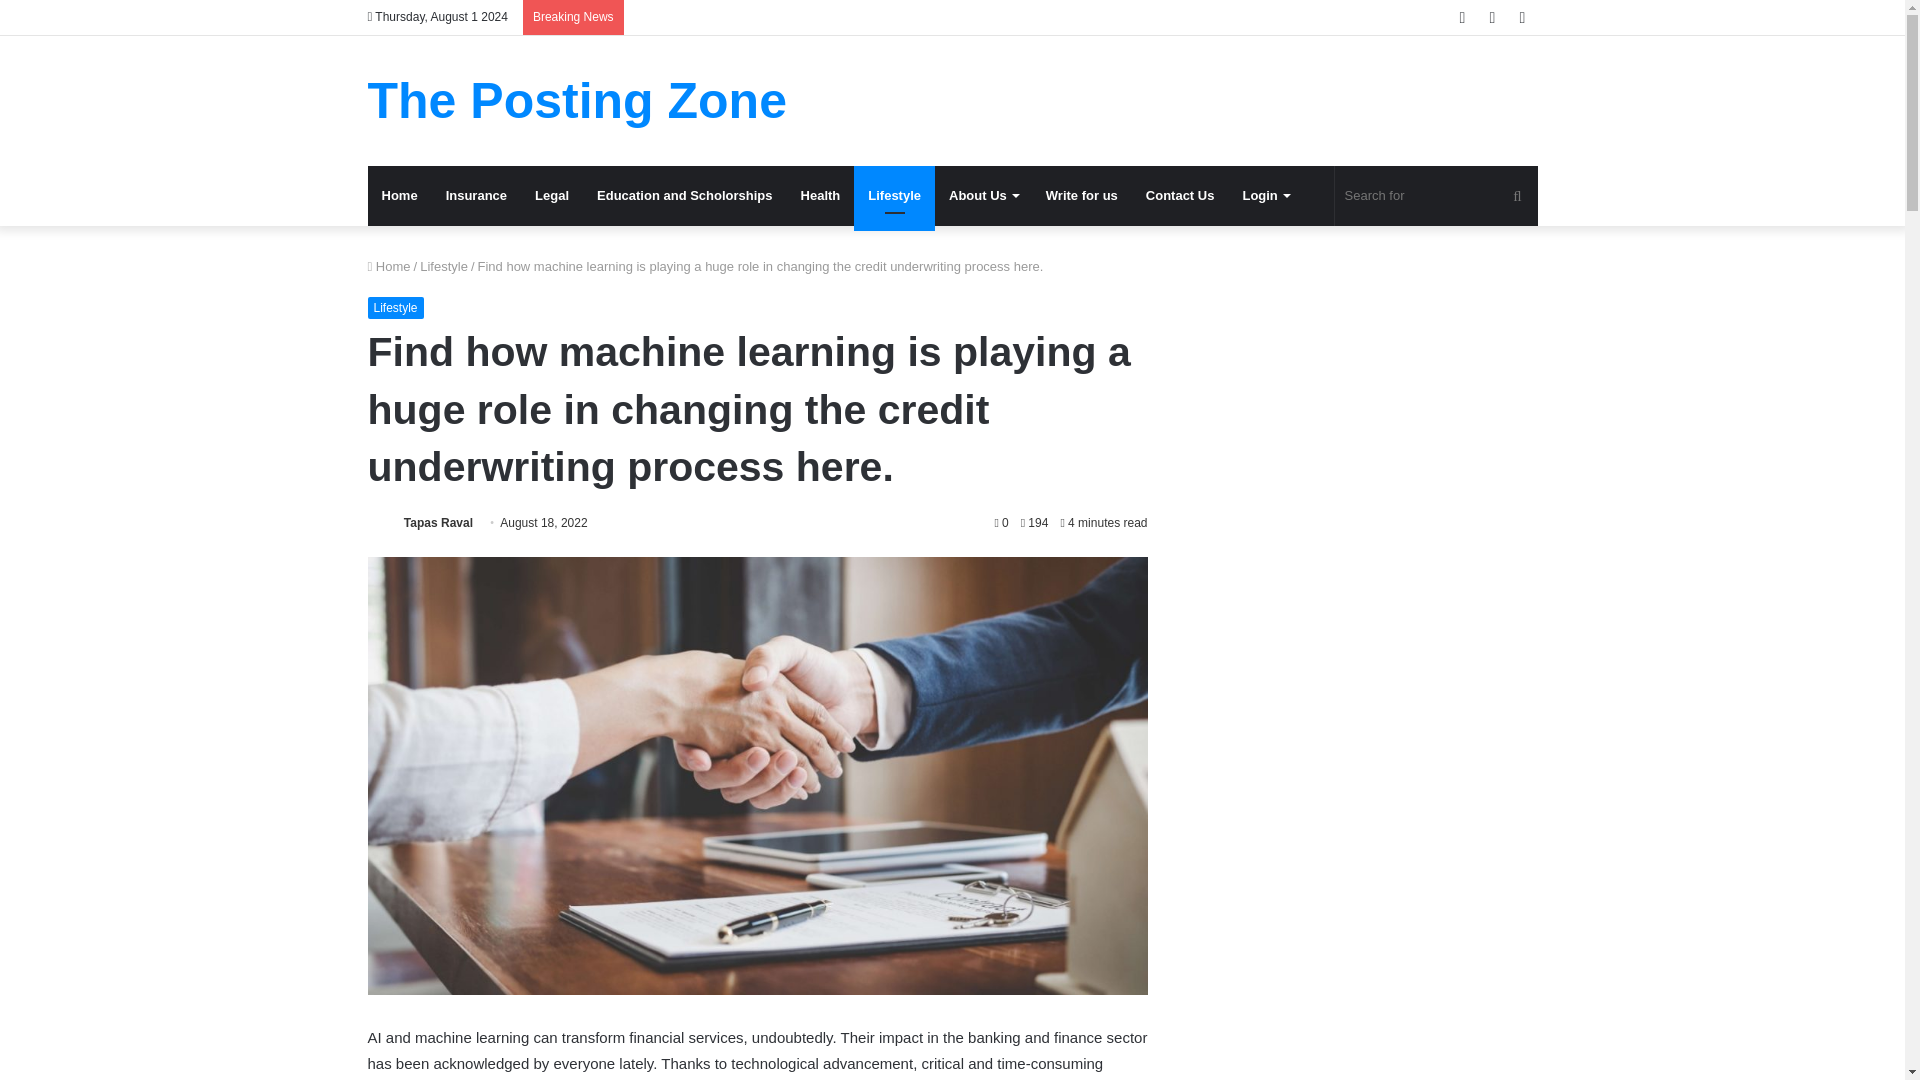 The image size is (1920, 1080). What do you see at coordinates (1082, 196) in the screenshot?
I see `Write for us` at bounding box center [1082, 196].